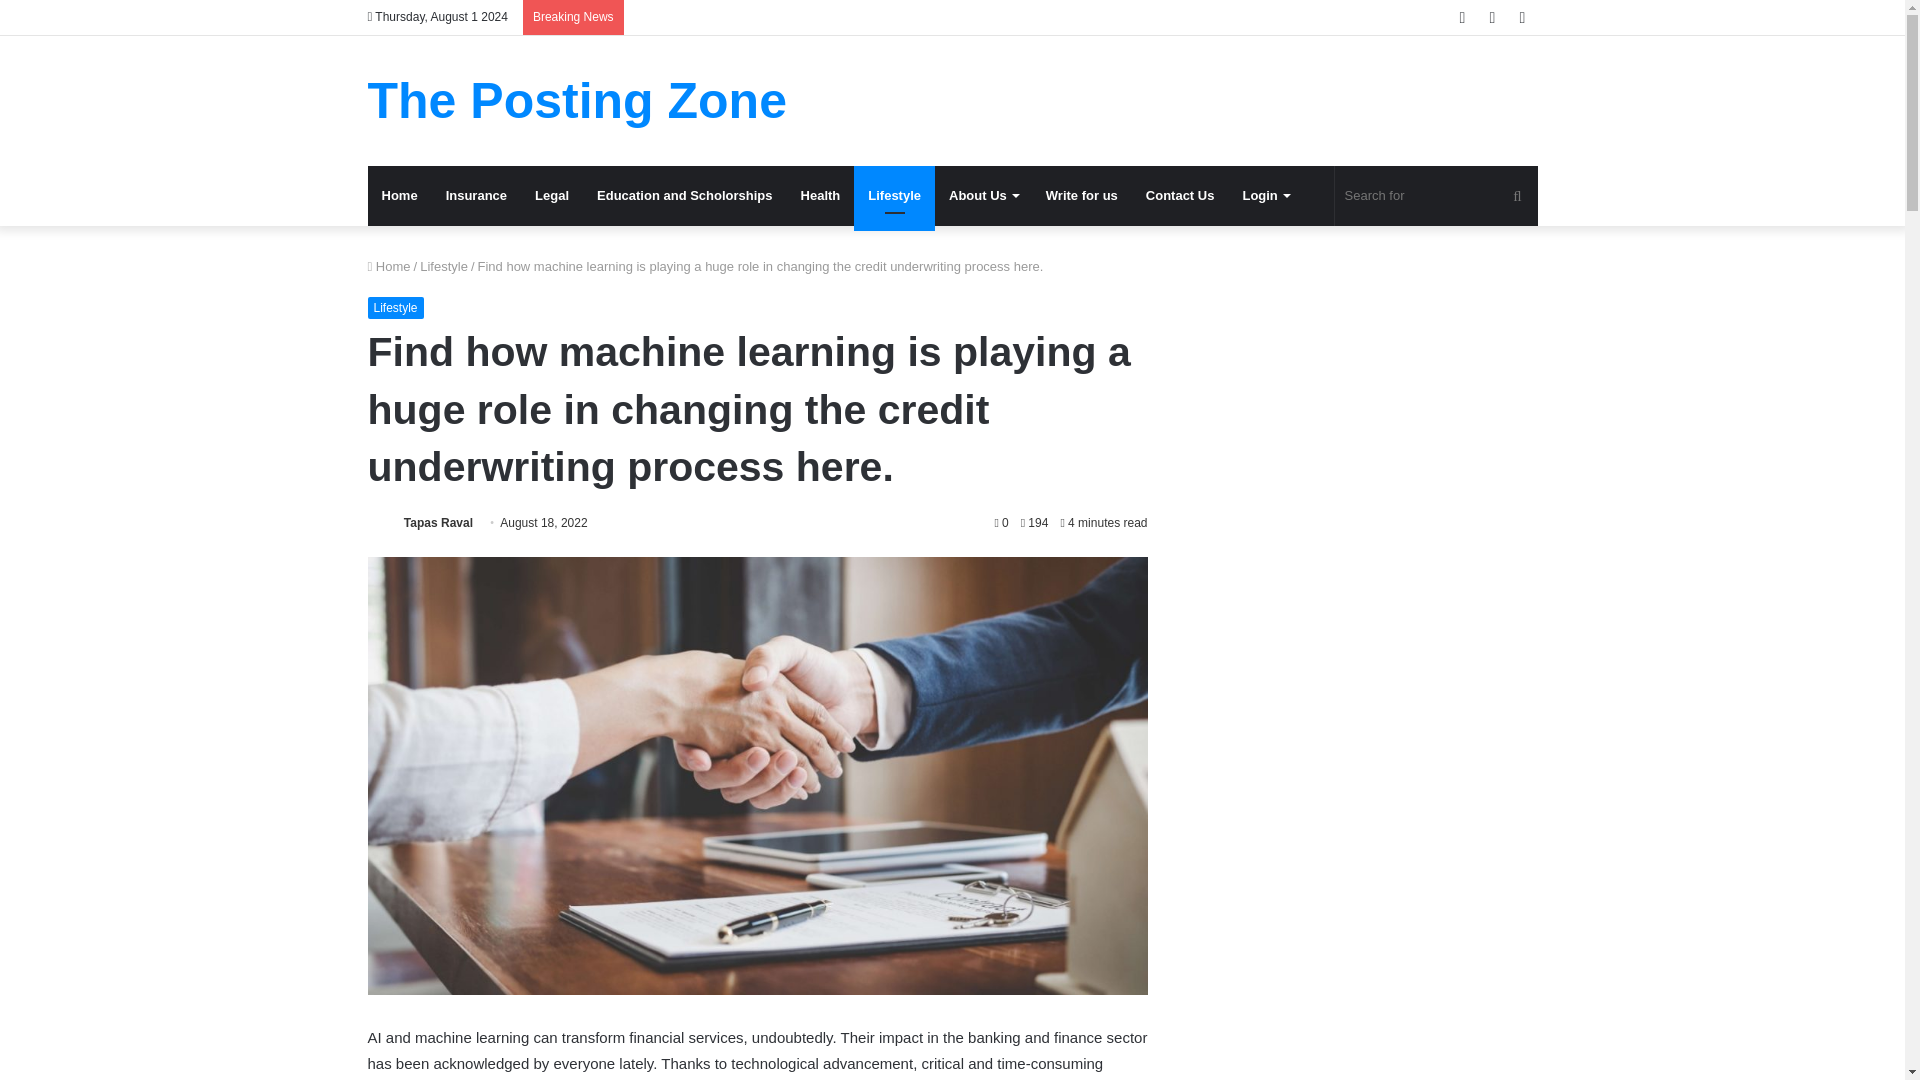 The image size is (1920, 1080). What do you see at coordinates (1082, 196) in the screenshot?
I see `Write for us` at bounding box center [1082, 196].